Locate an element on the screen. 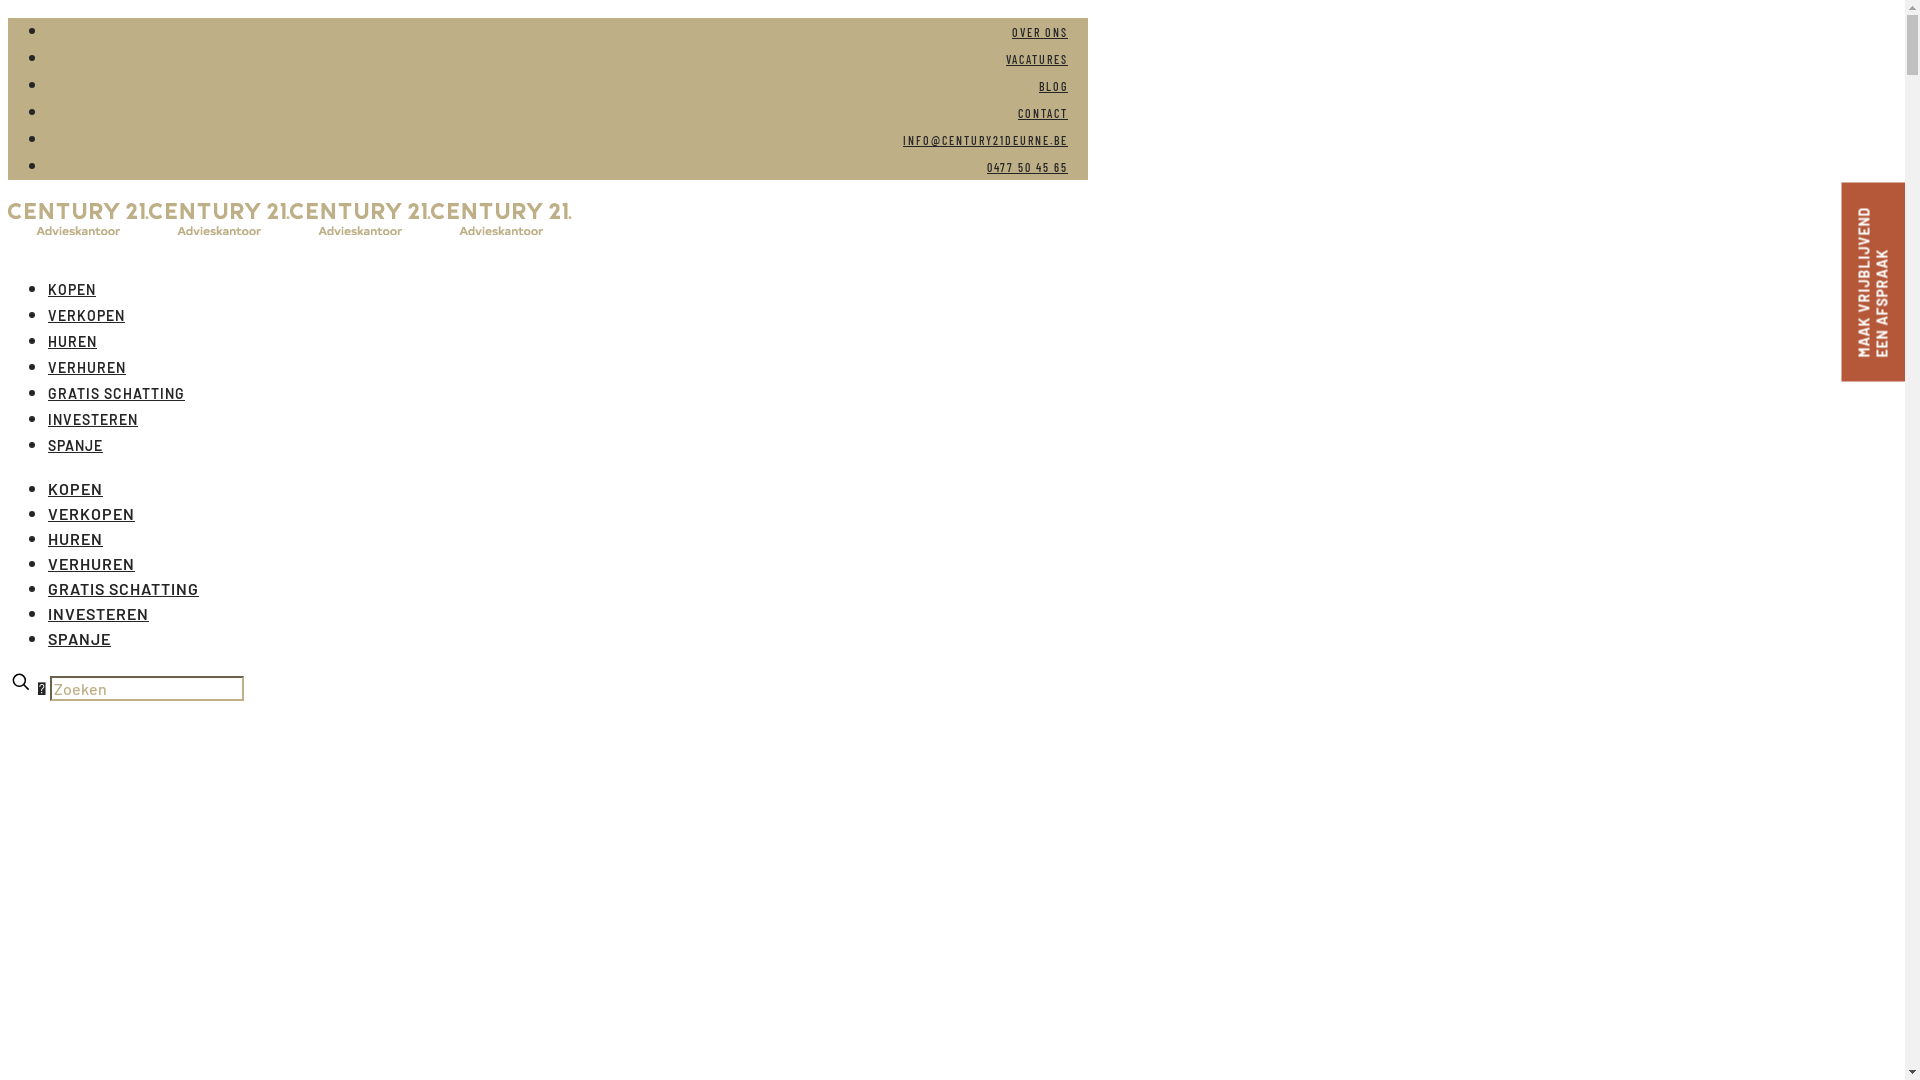 The height and width of the screenshot is (1080, 1920). SPANJE is located at coordinates (80, 638).